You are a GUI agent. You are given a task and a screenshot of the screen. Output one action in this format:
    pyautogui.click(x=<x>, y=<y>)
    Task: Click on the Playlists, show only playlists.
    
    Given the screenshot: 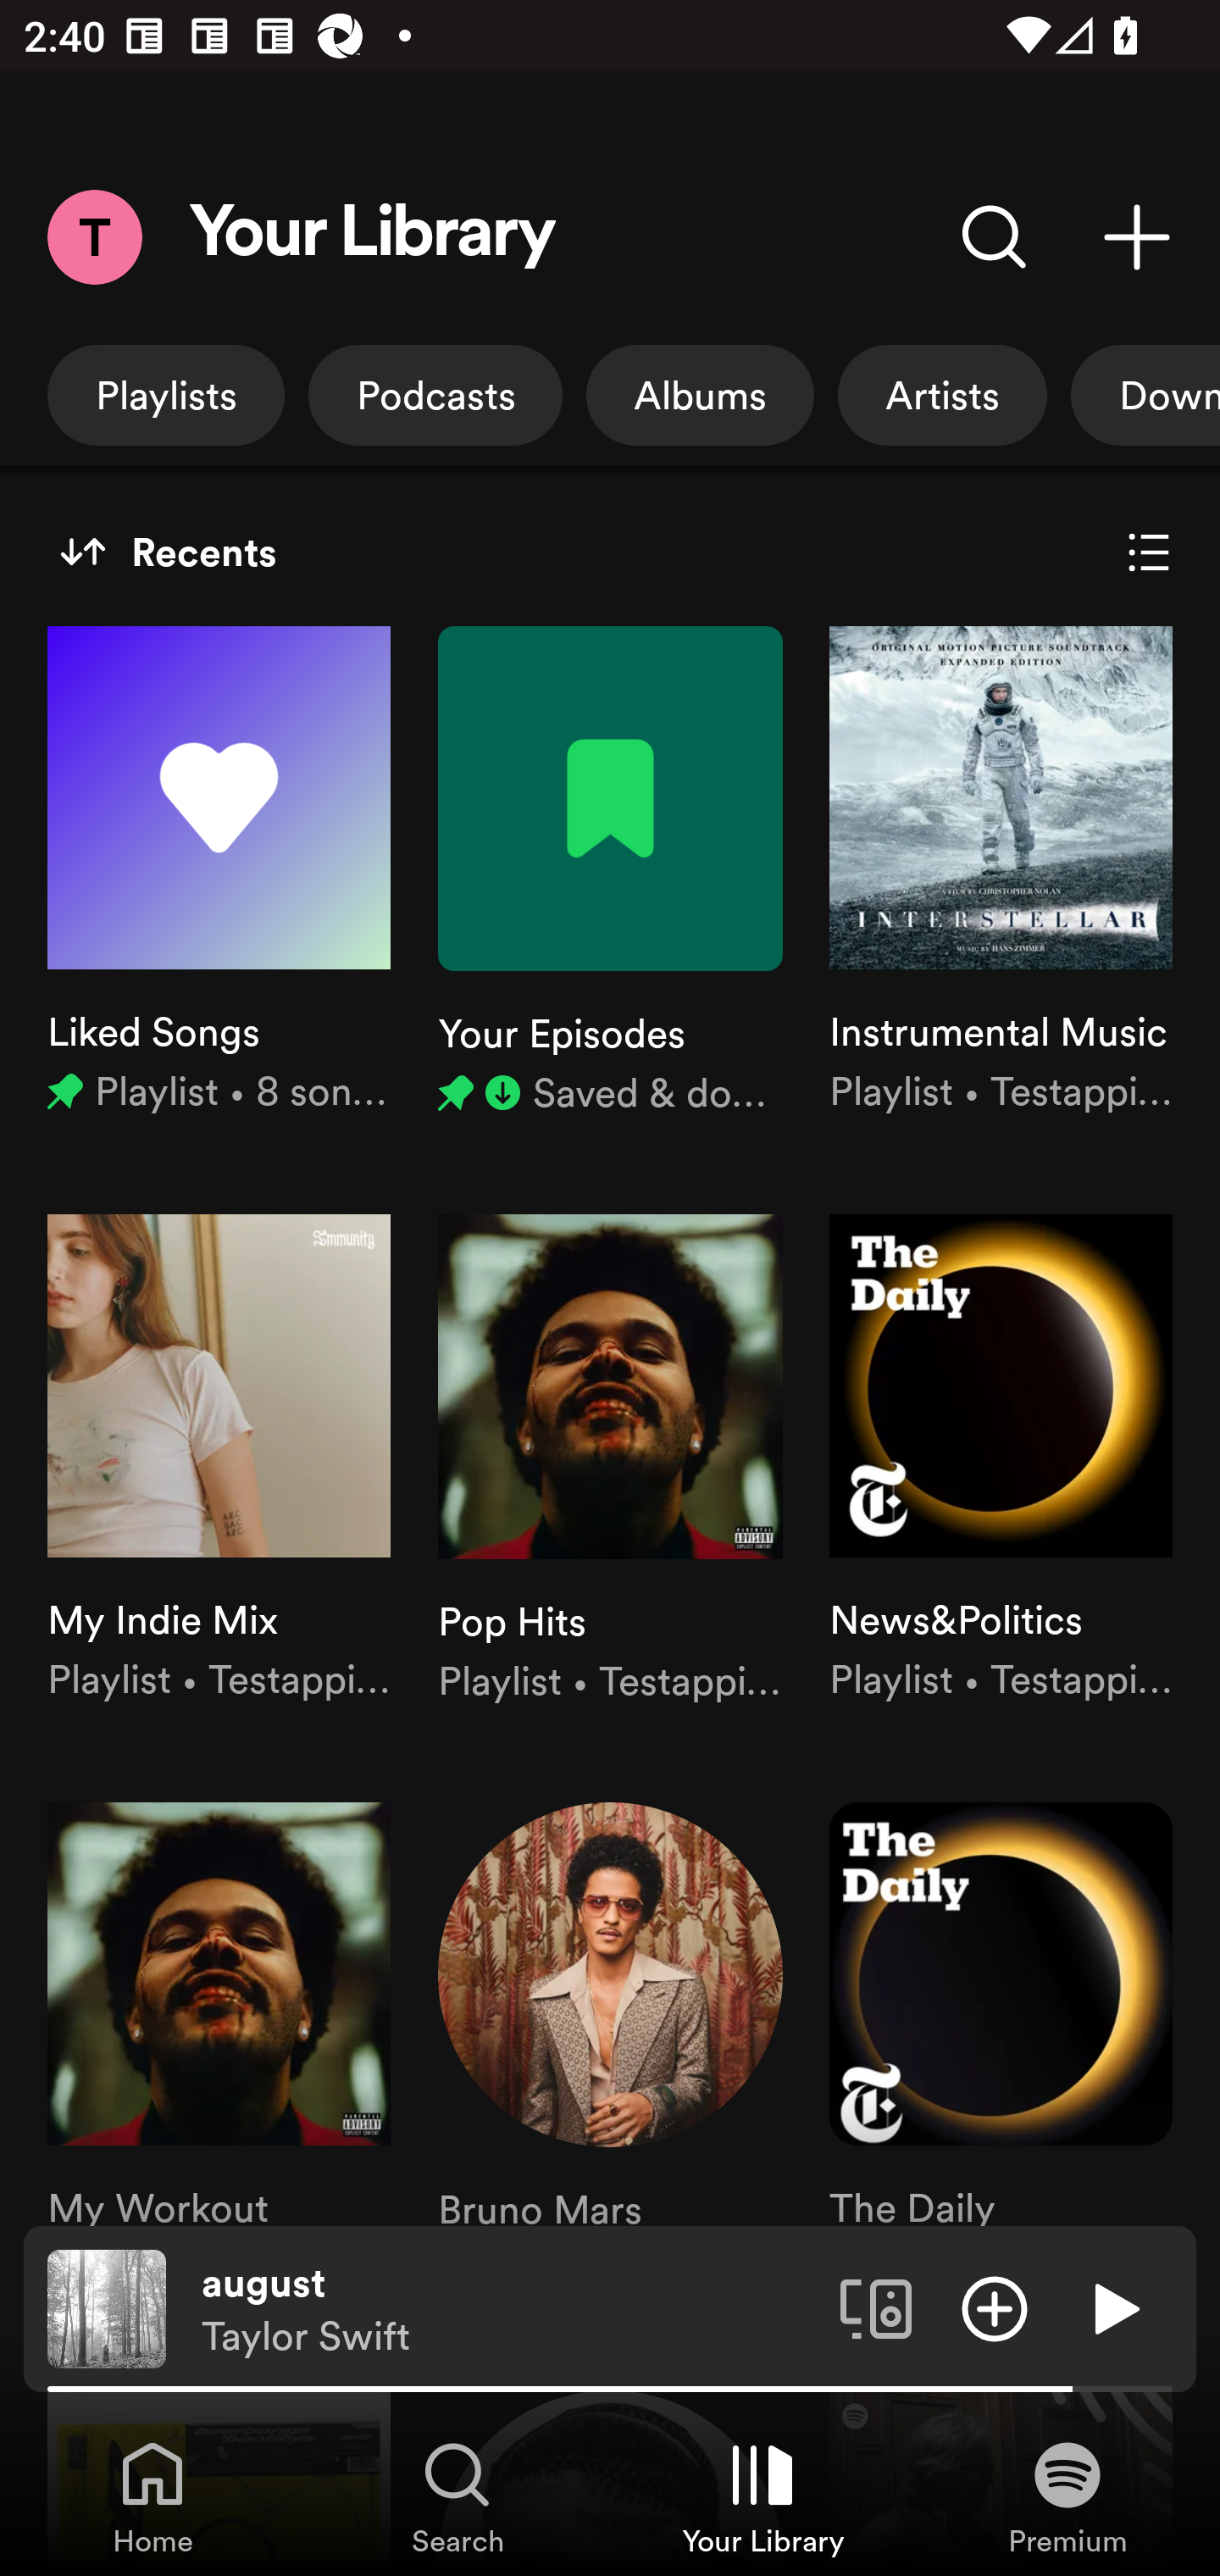 What is the action you would take?
    pyautogui.click(x=166, y=395)
    